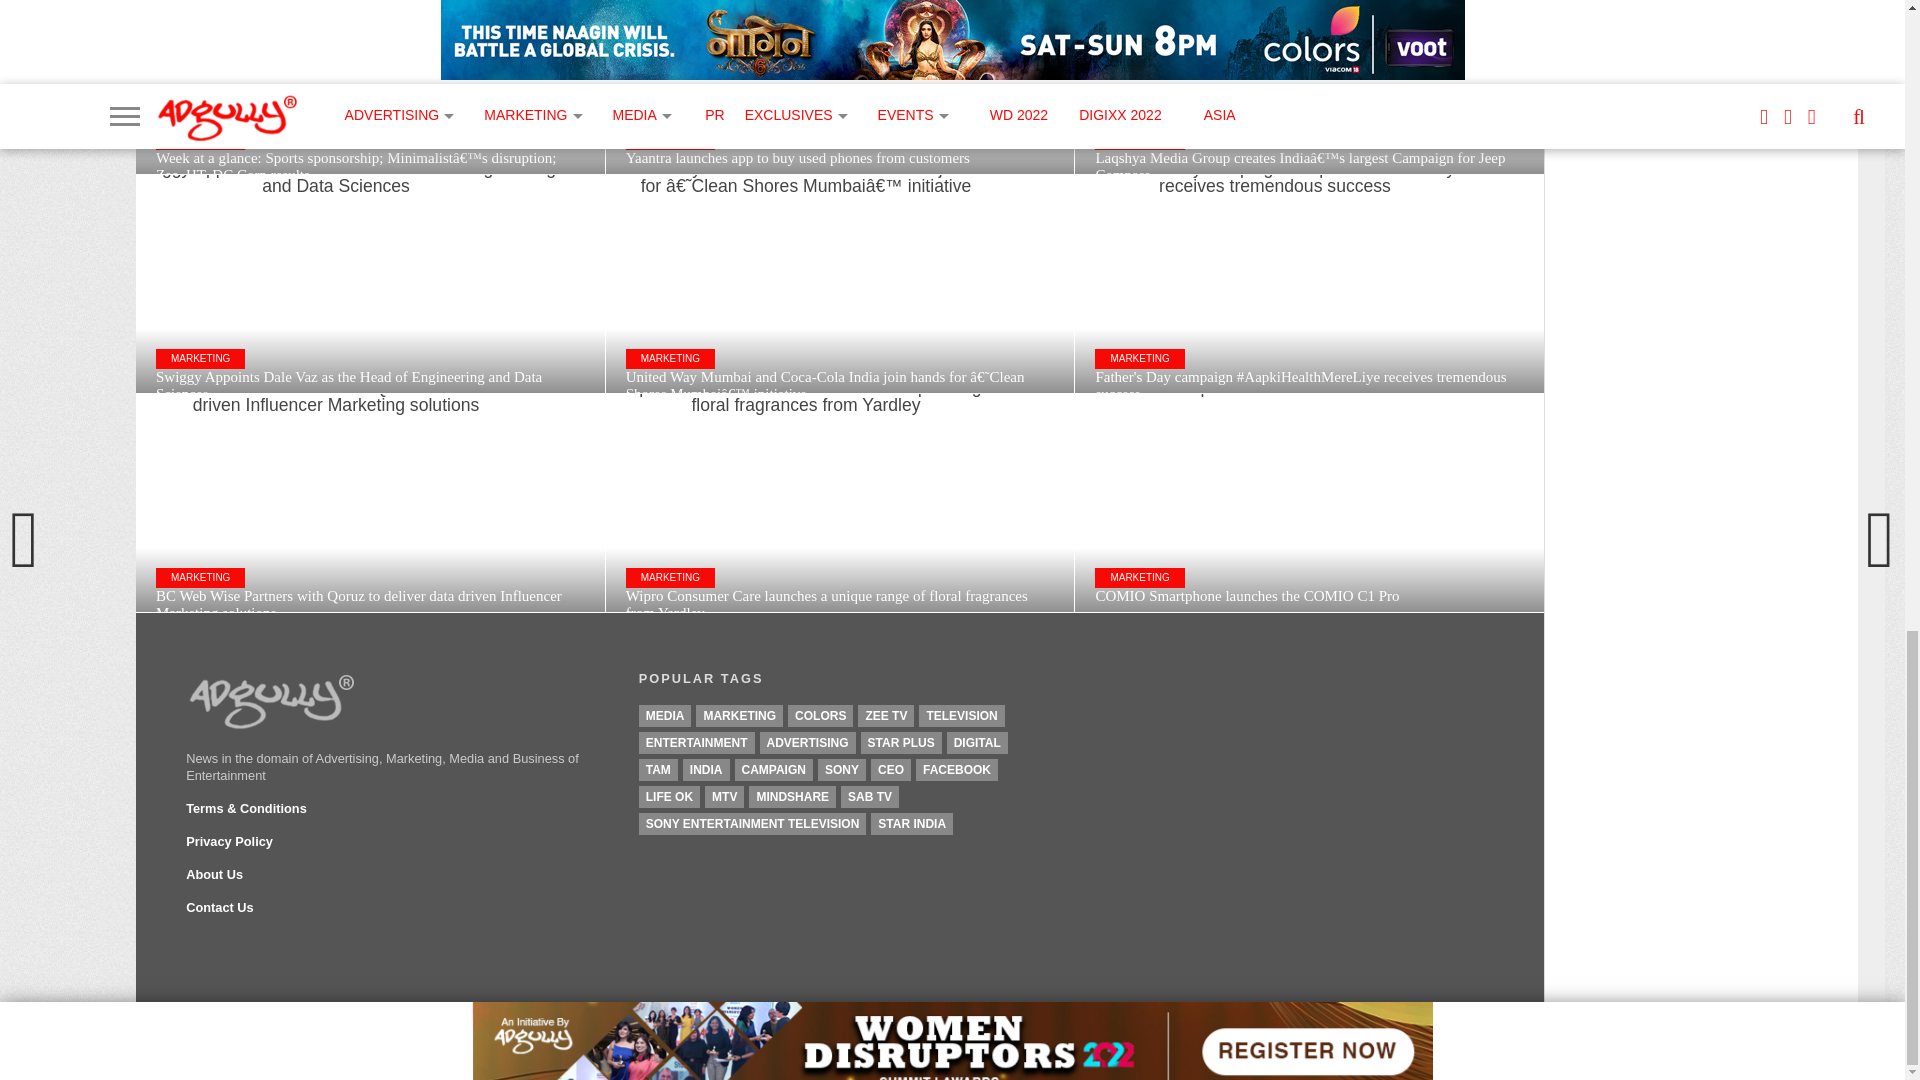  What do you see at coordinates (901, 742) in the screenshot?
I see `Star Plus` at bounding box center [901, 742].